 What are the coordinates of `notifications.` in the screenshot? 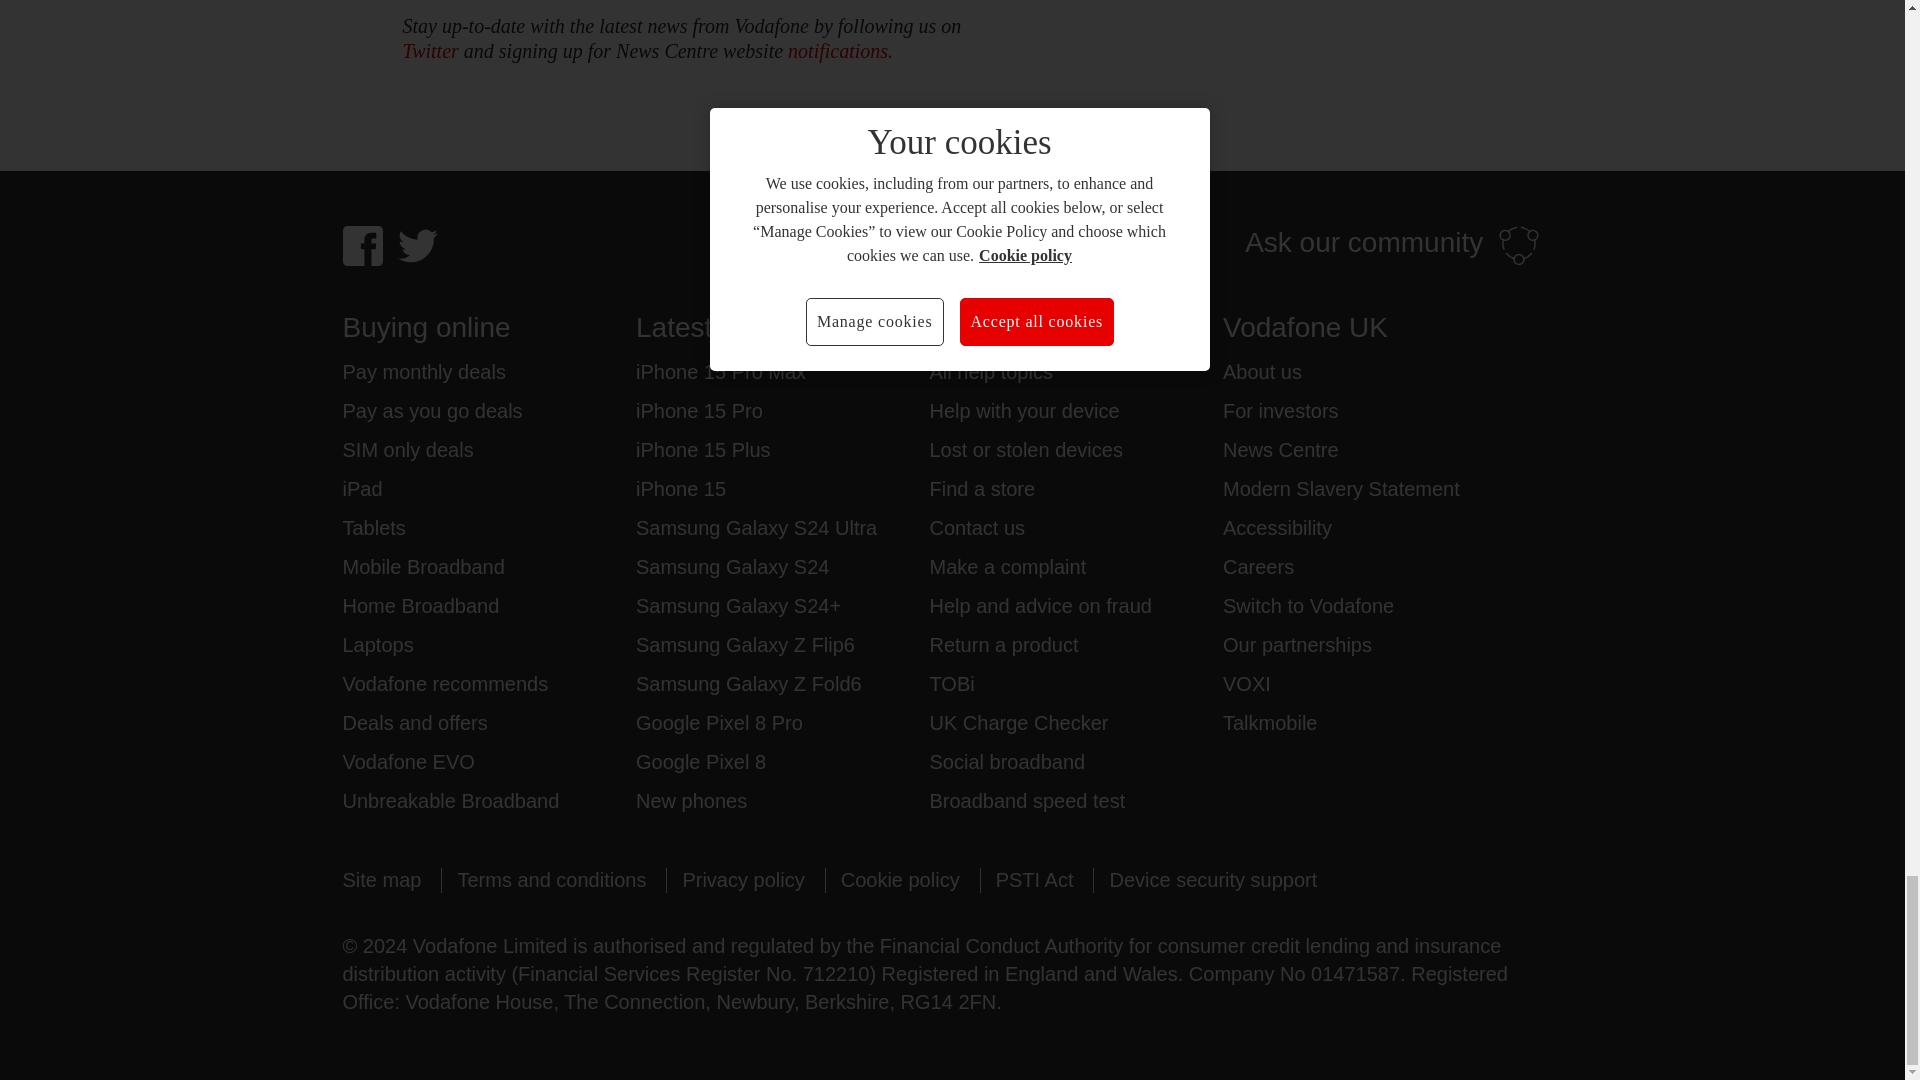 It's located at (840, 50).